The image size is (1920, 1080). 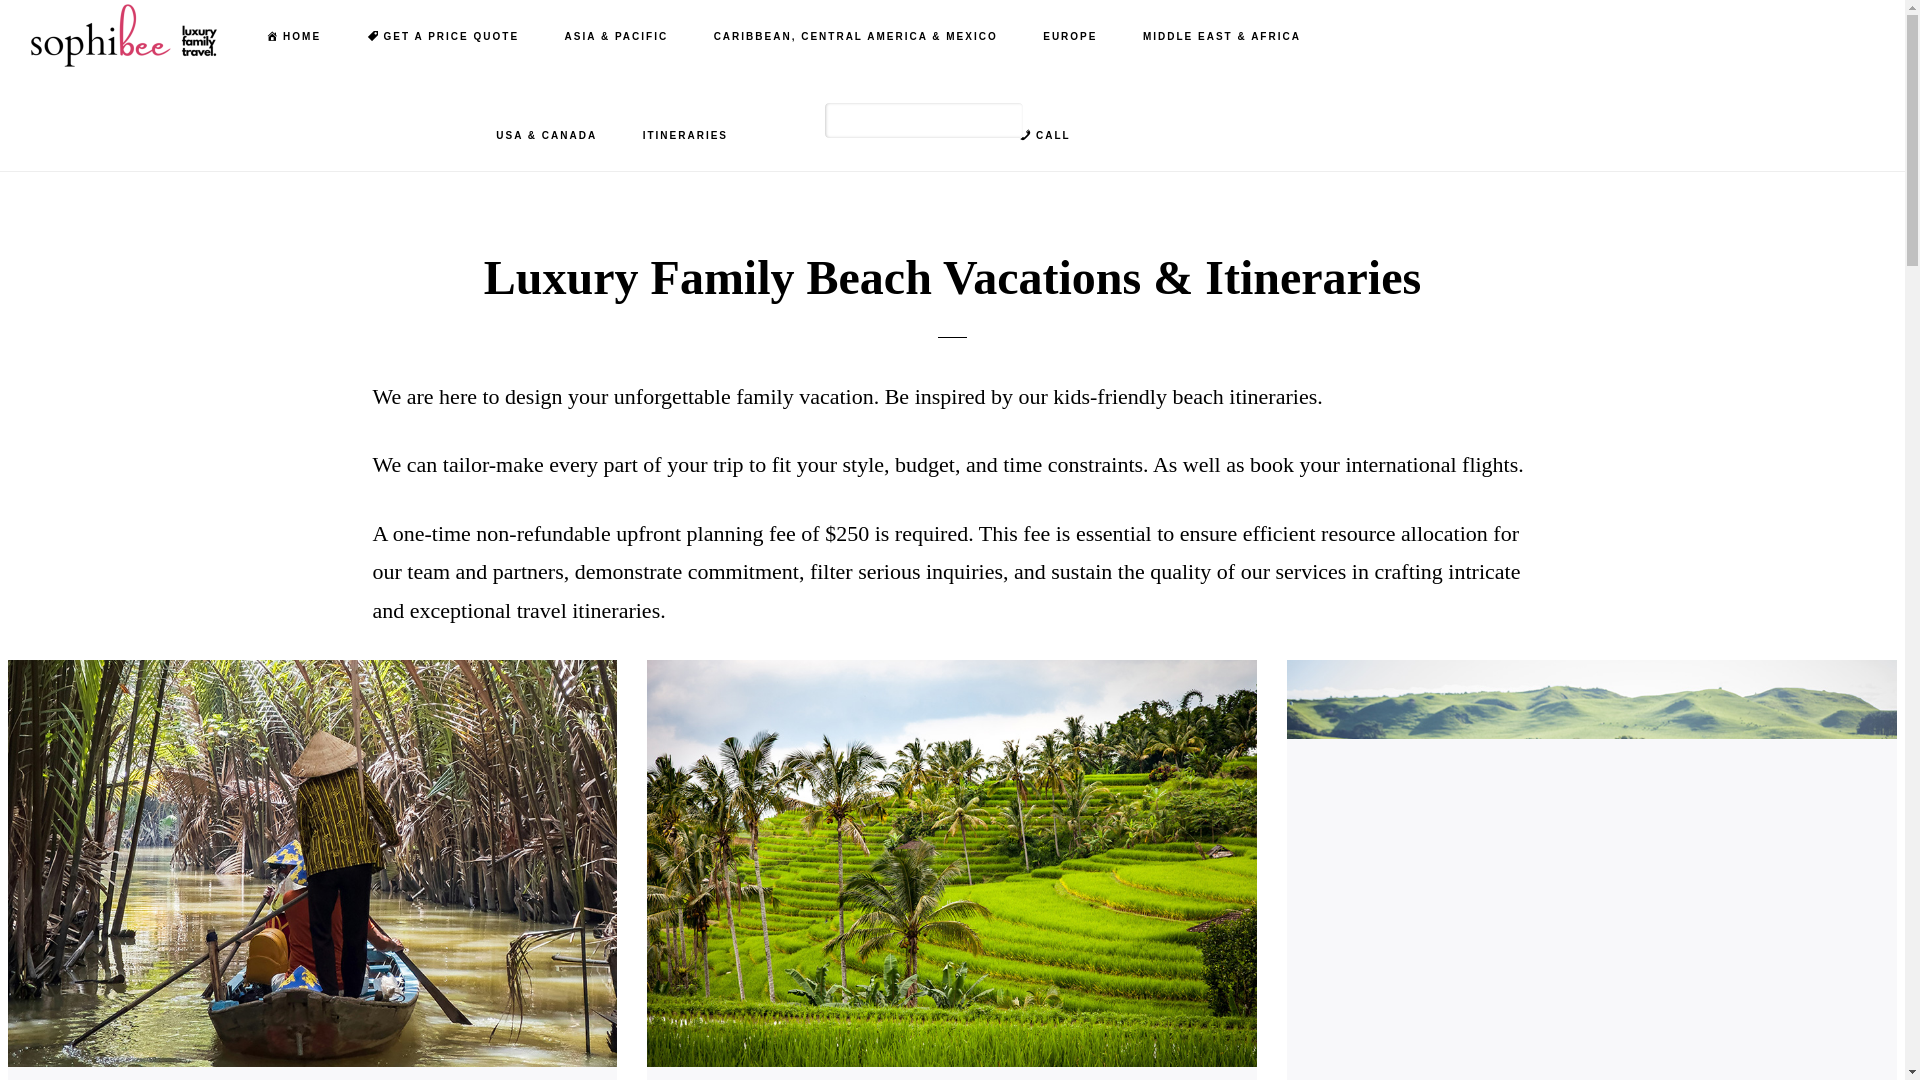 What do you see at coordinates (293, 37) in the screenshot?
I see `HOME` at bounding box center [293, 37].